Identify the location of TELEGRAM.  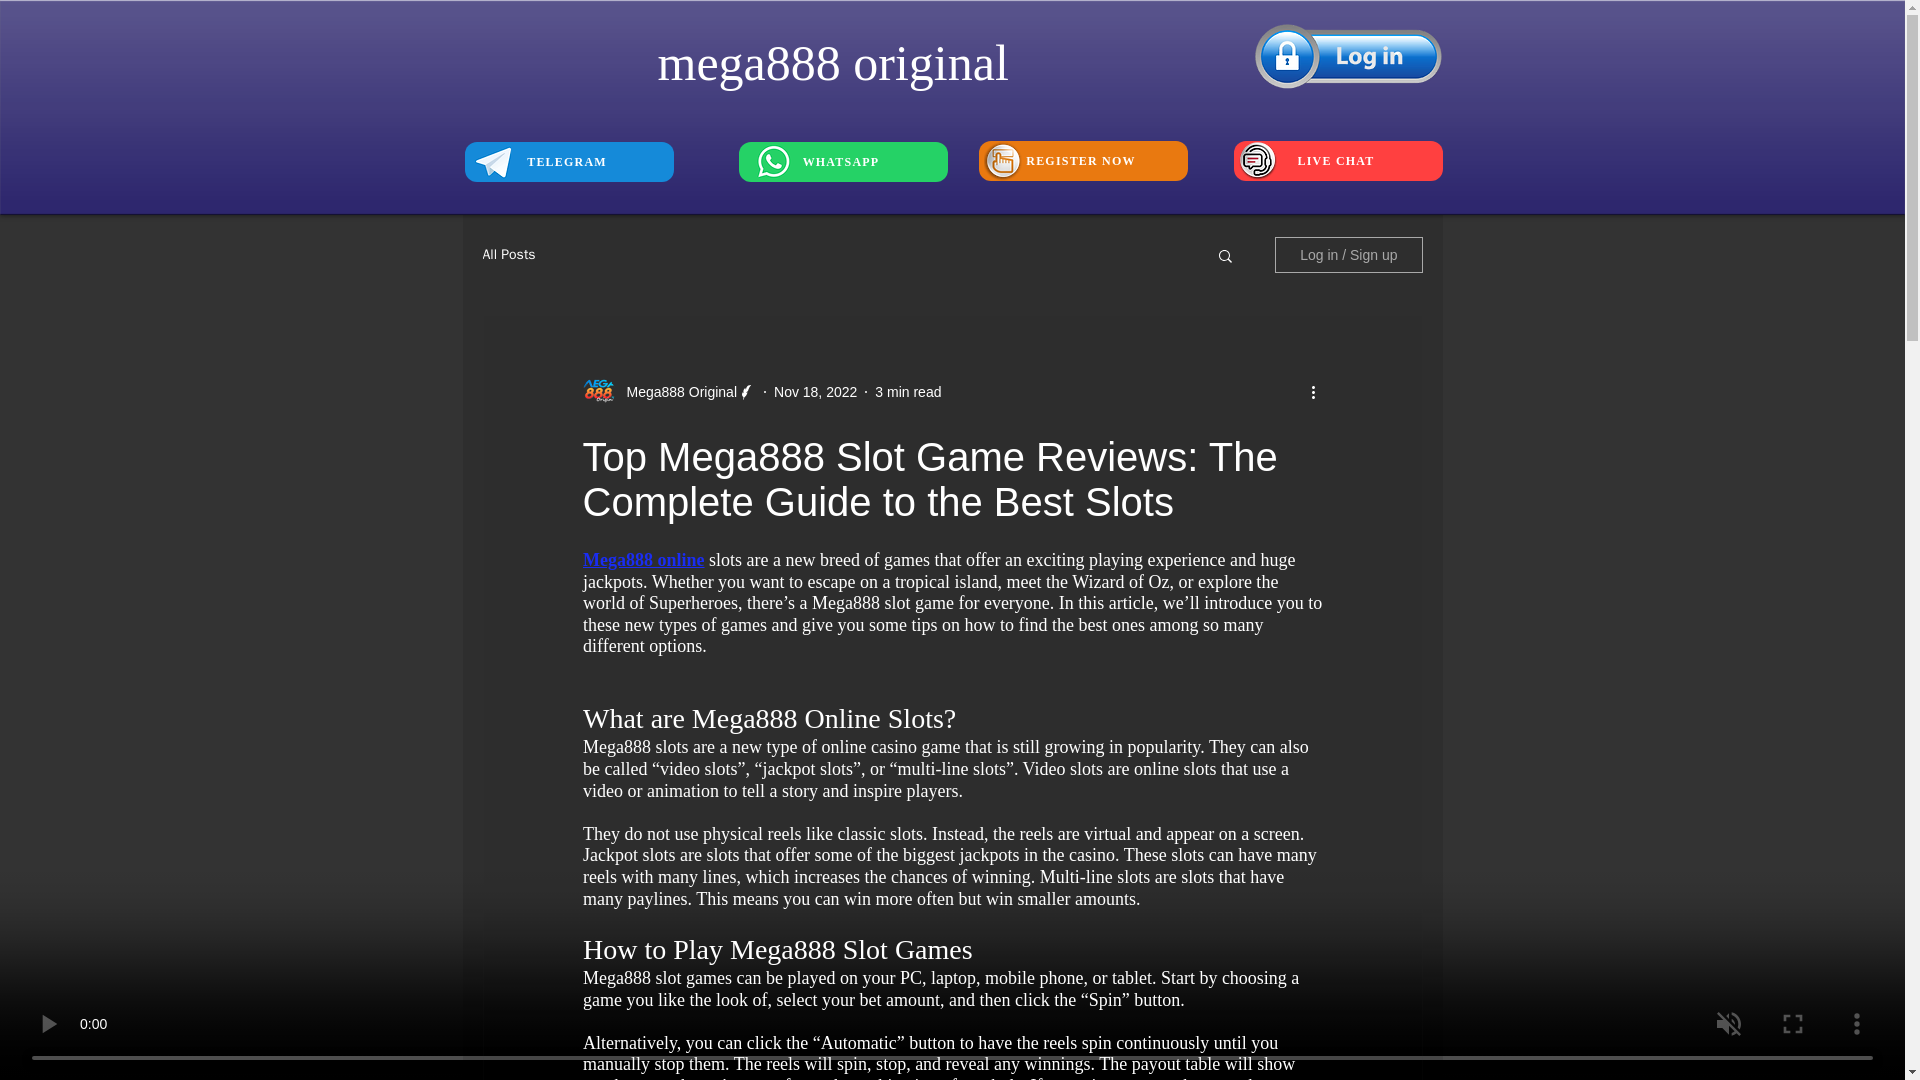
(568, 162).